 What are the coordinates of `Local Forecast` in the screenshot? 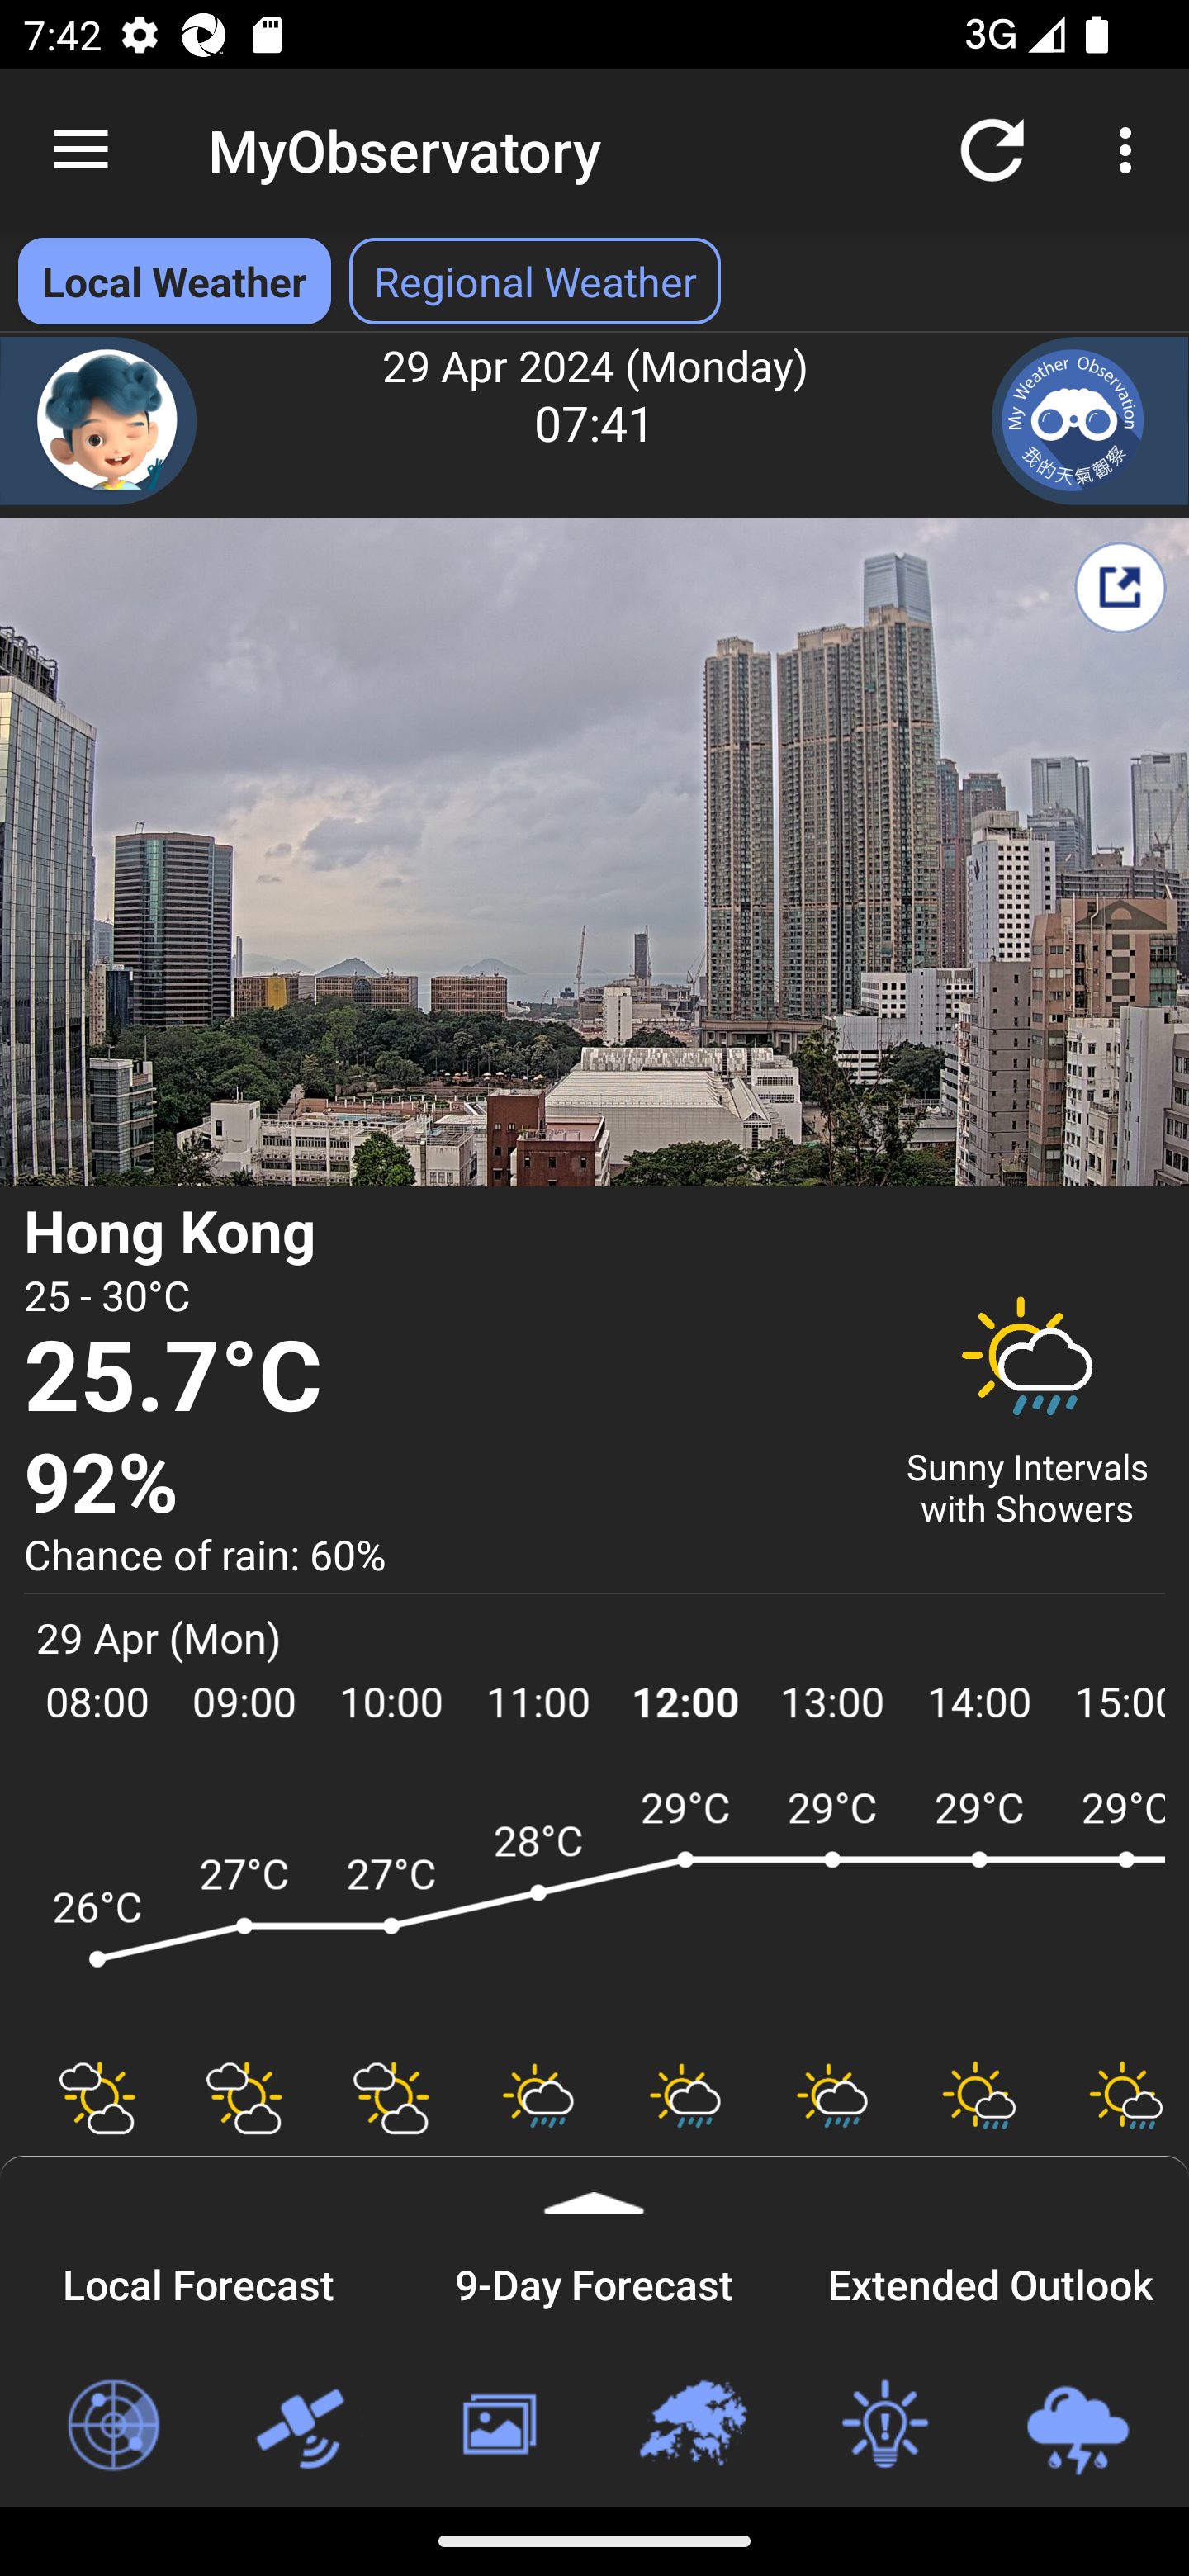 It's located at (198, 2280).